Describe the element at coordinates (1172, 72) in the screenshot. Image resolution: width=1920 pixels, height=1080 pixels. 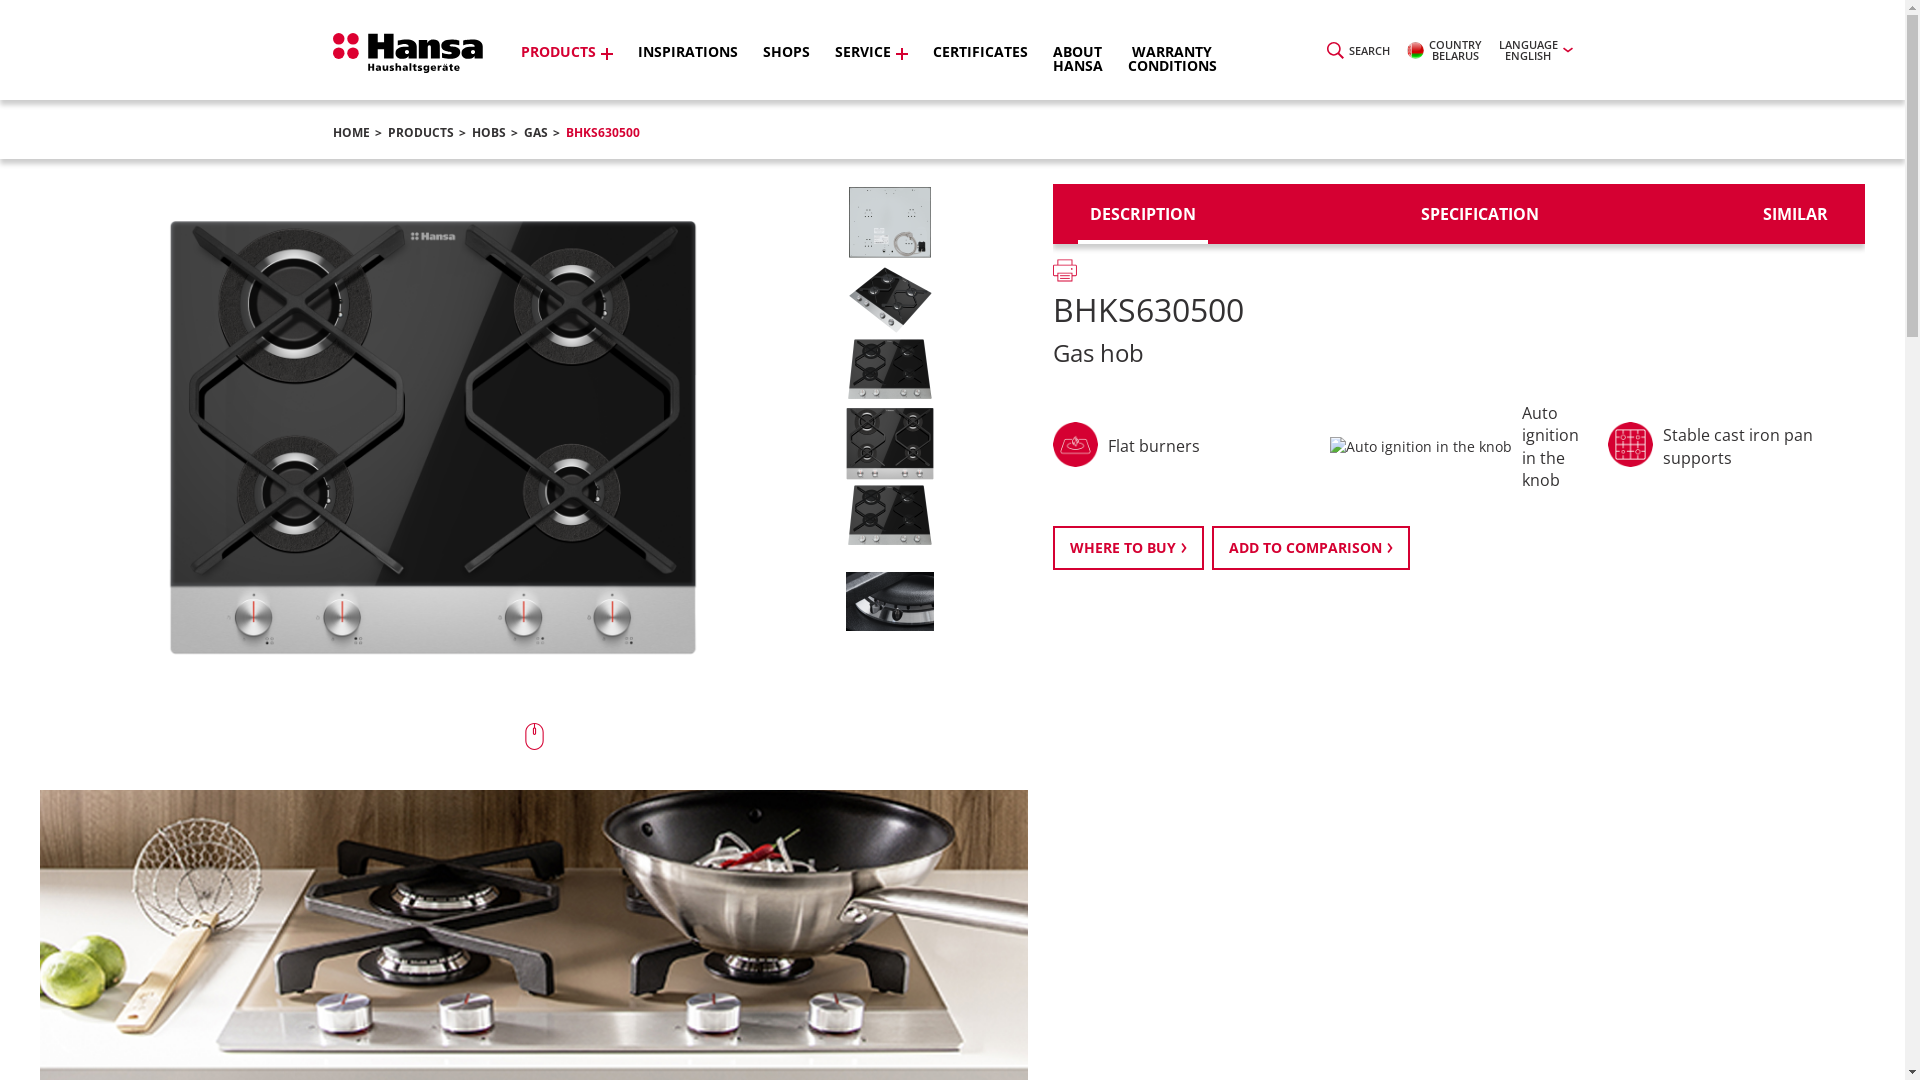
I see `WARRANTY CONDITIONS` at that location.